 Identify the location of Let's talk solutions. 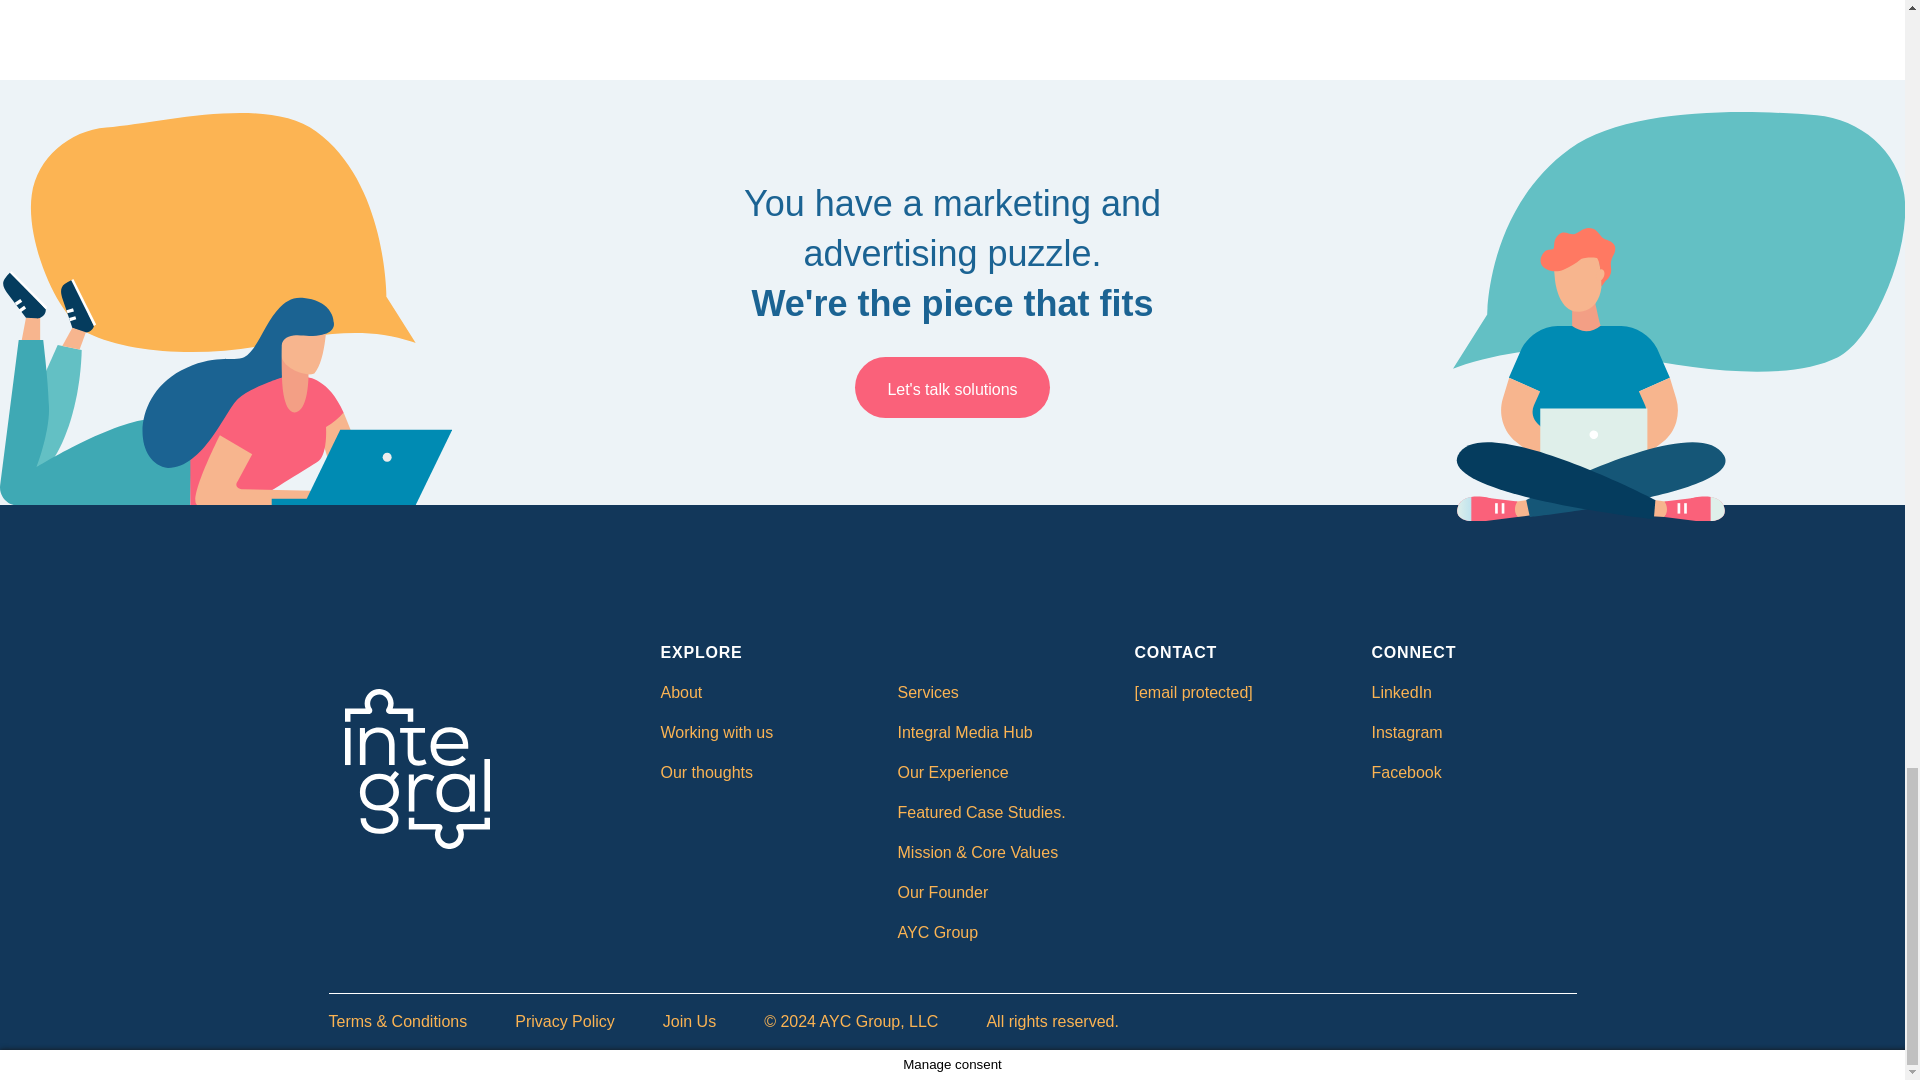
(952, 390).